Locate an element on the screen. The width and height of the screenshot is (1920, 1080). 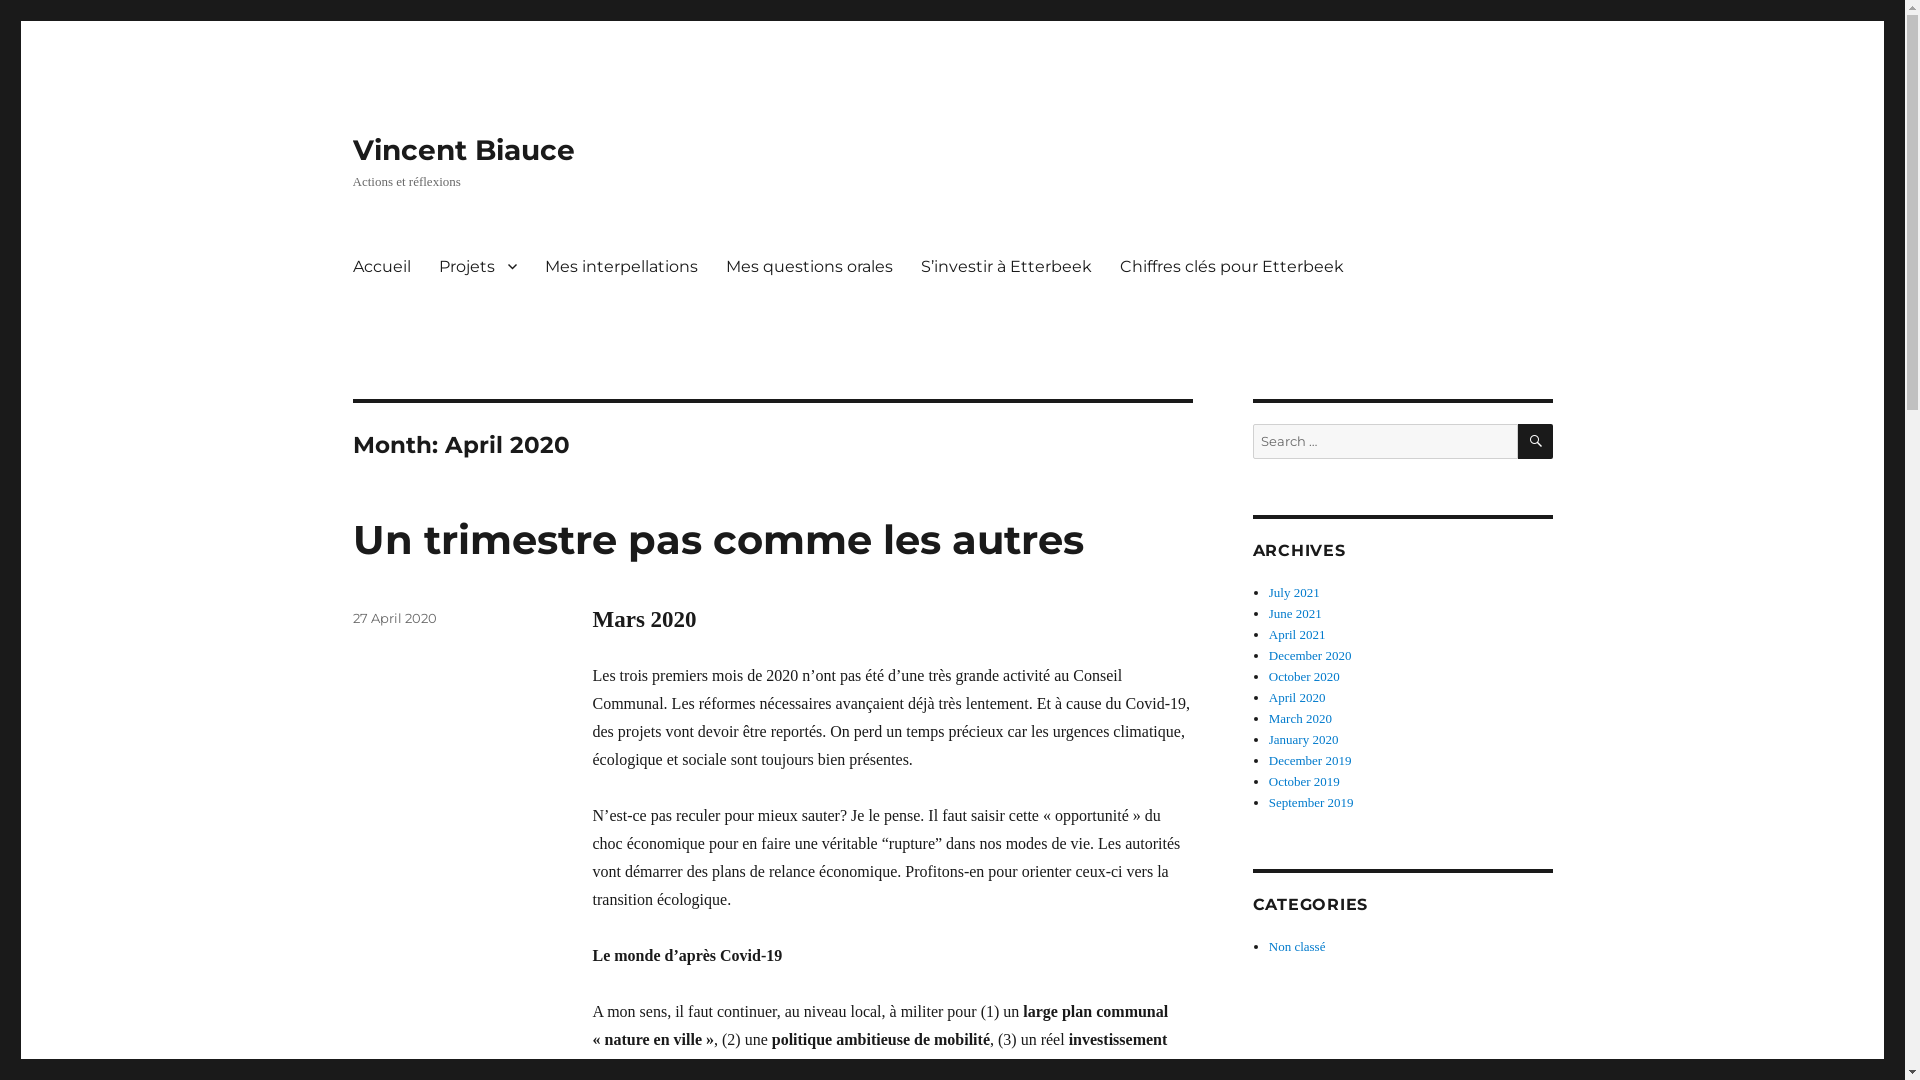
July 2021 is located at coordinates (1294, 592).